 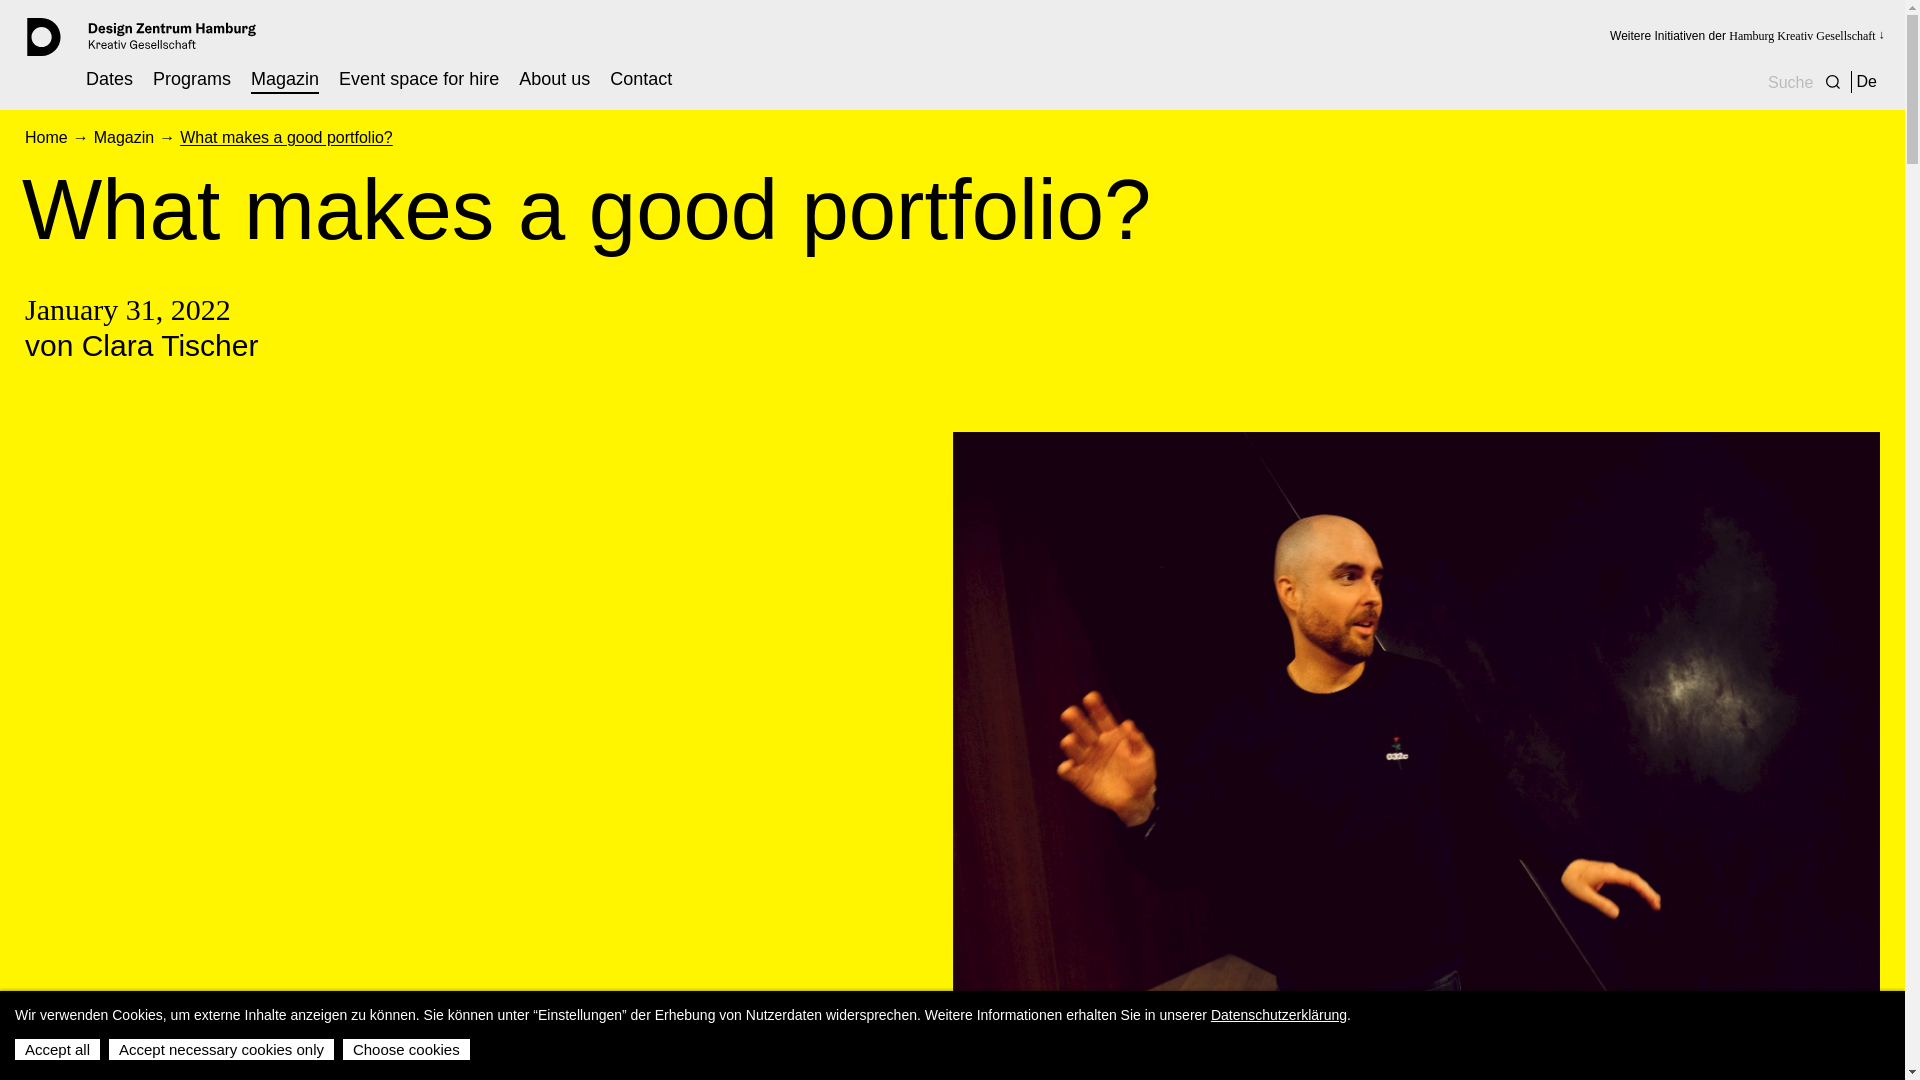 What do you see at coordinates (284, 78) in the screenshot?
I see `Magazin` at bounding box center [284, 78].